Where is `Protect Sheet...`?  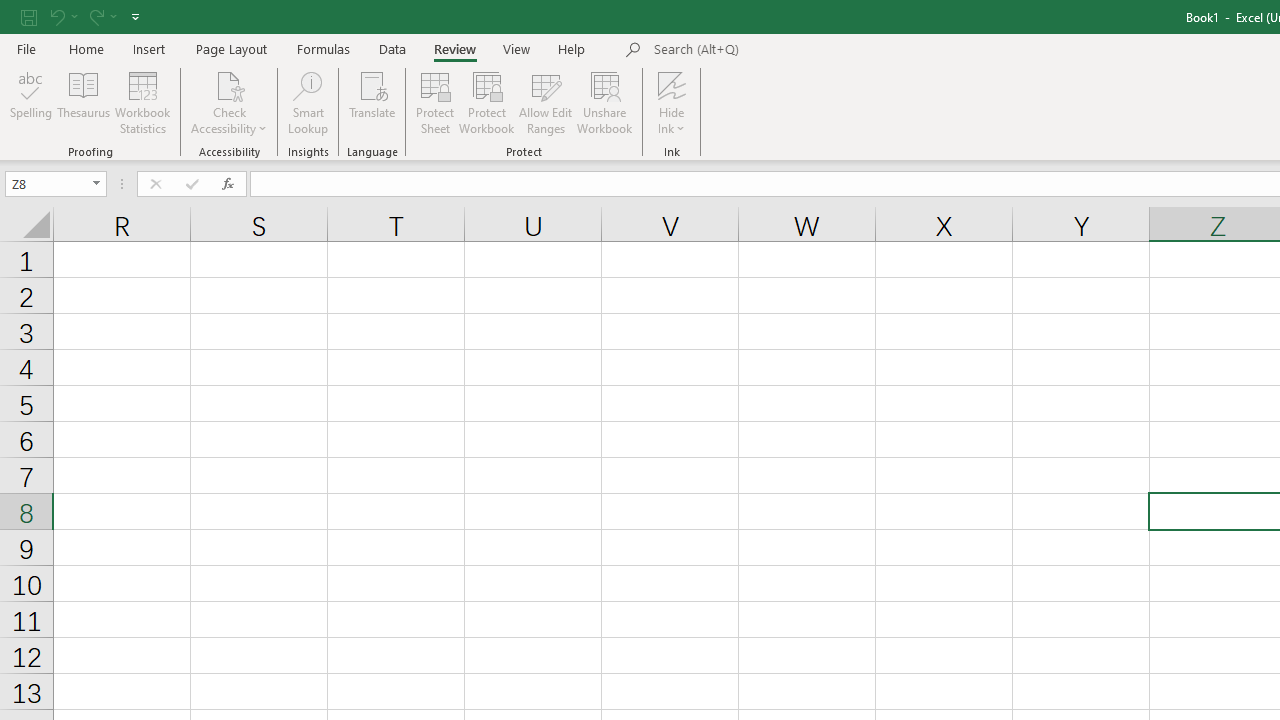 Protect Sheet... is located at coordinates (434, 102).